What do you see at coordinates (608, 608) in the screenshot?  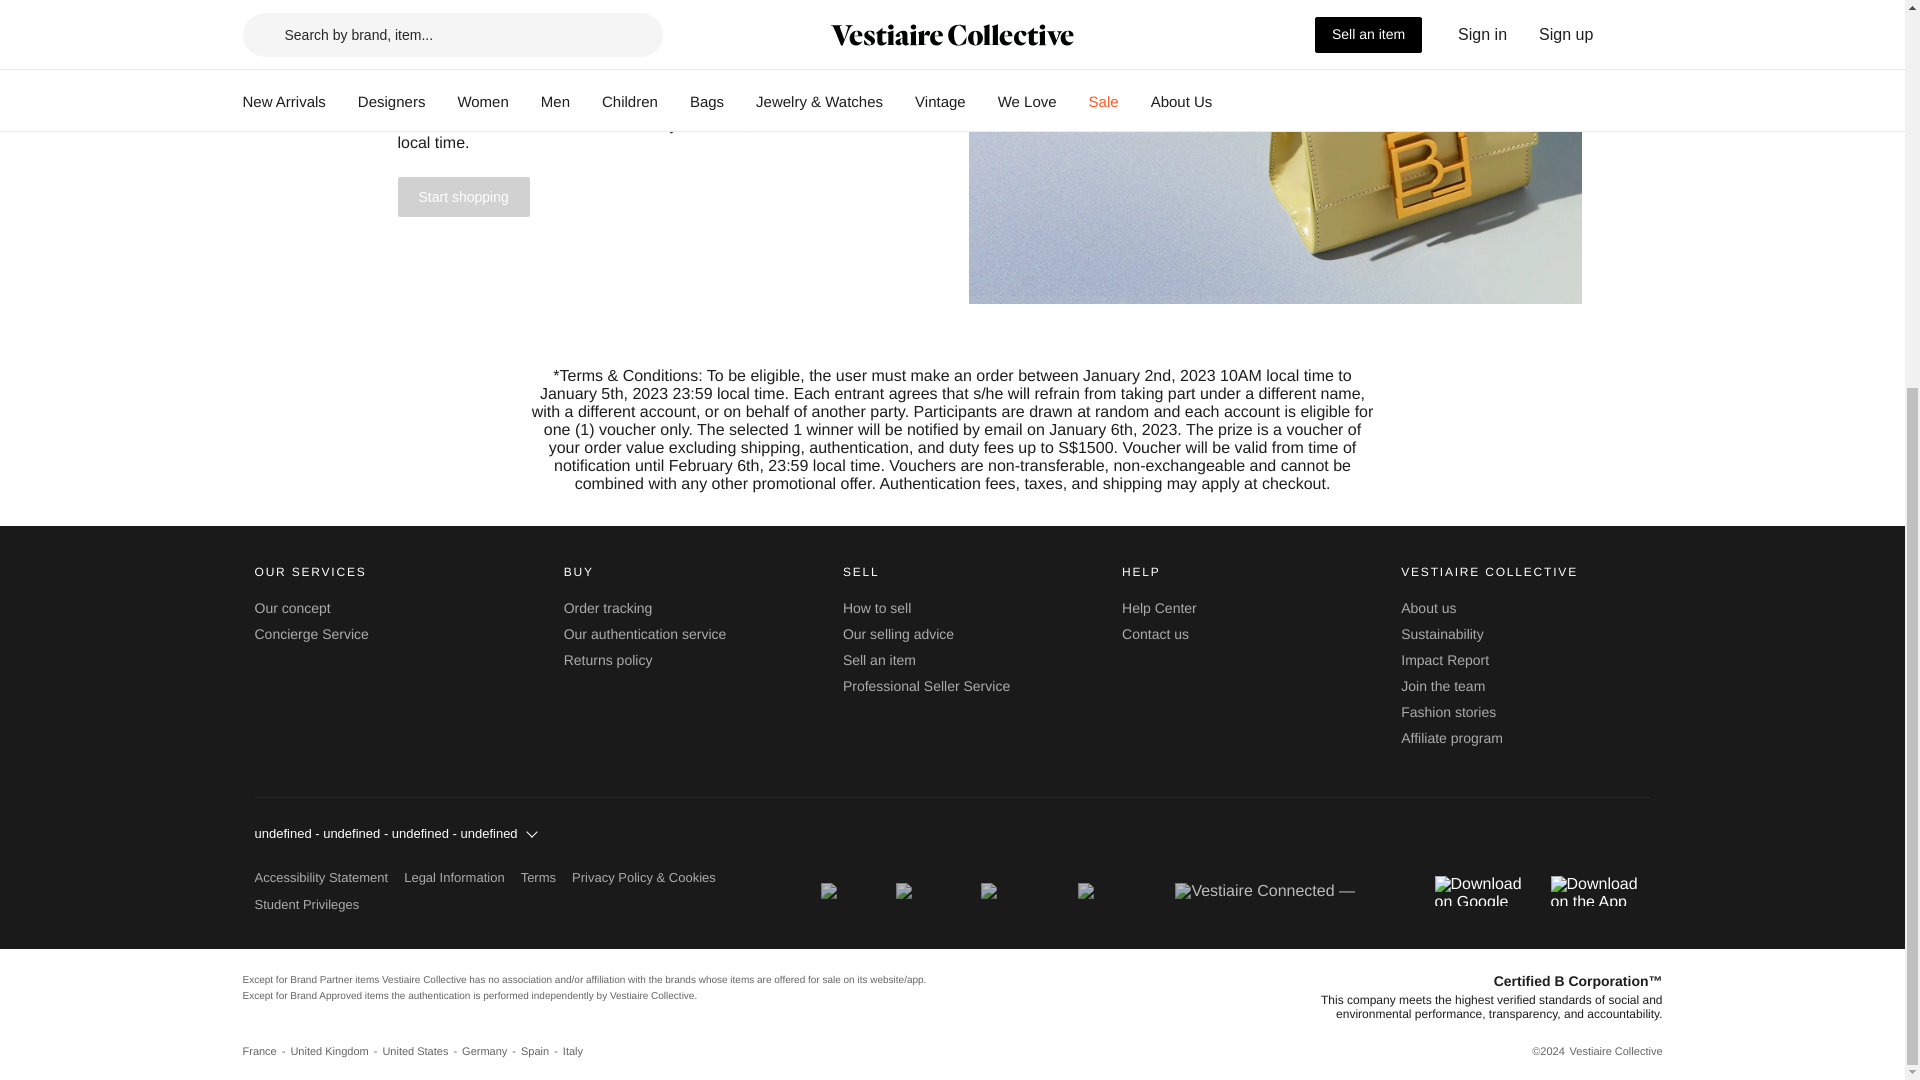 I see `Order tracking` at bounding box center [608, 608].